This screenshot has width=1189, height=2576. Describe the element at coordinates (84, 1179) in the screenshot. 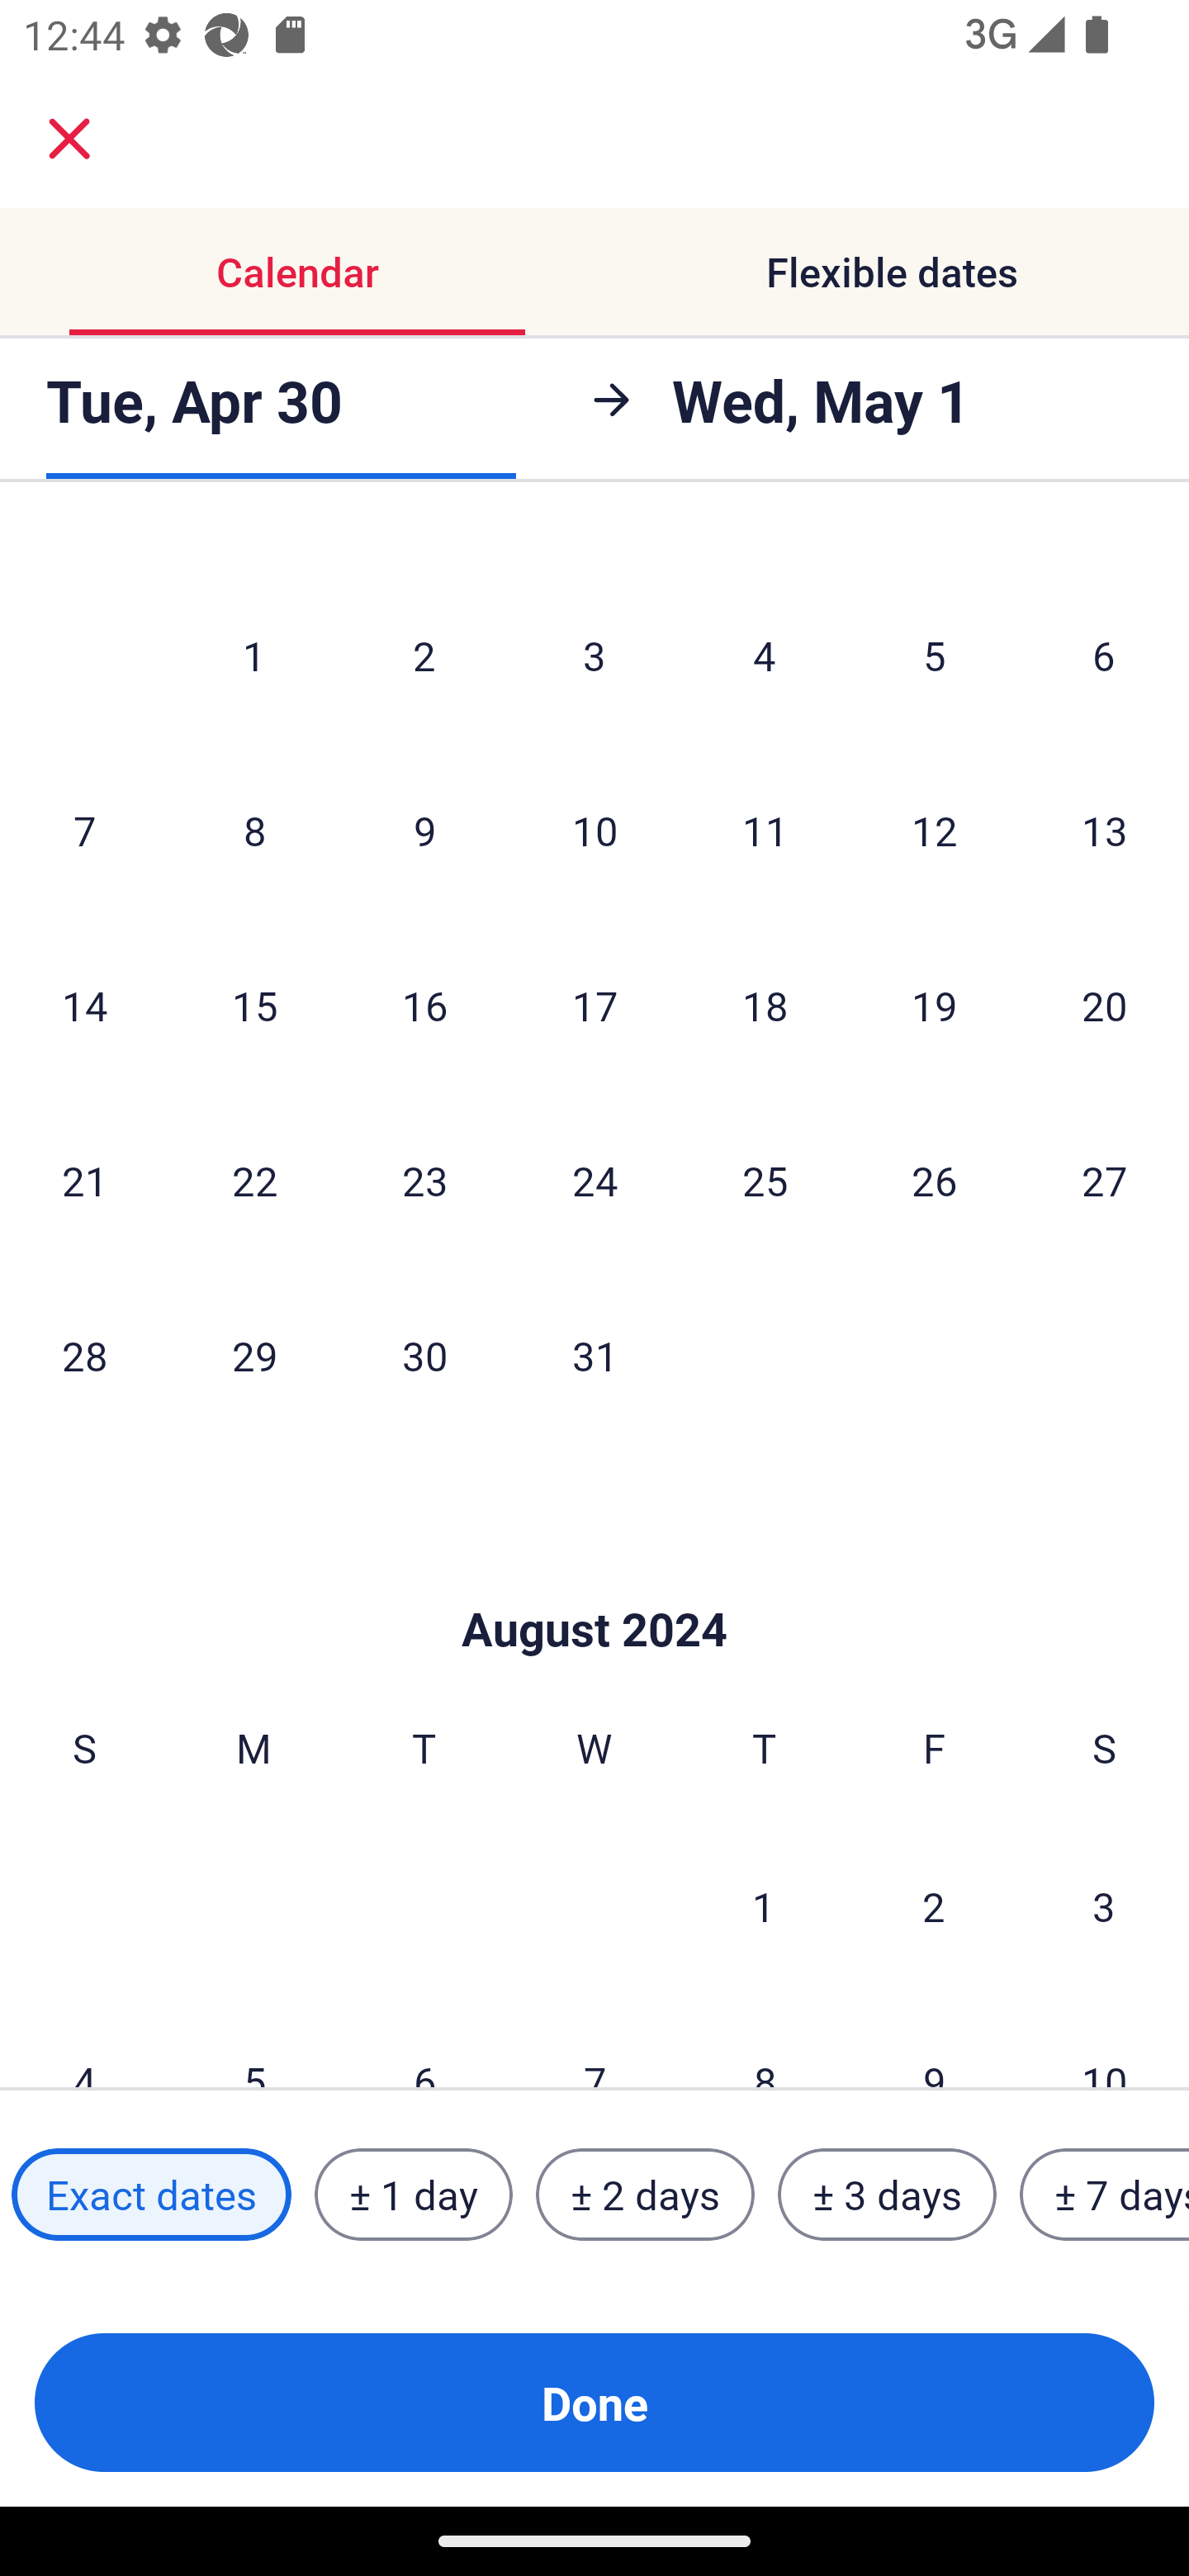

I see `21 Sunday, July 21, 2024` at that location.